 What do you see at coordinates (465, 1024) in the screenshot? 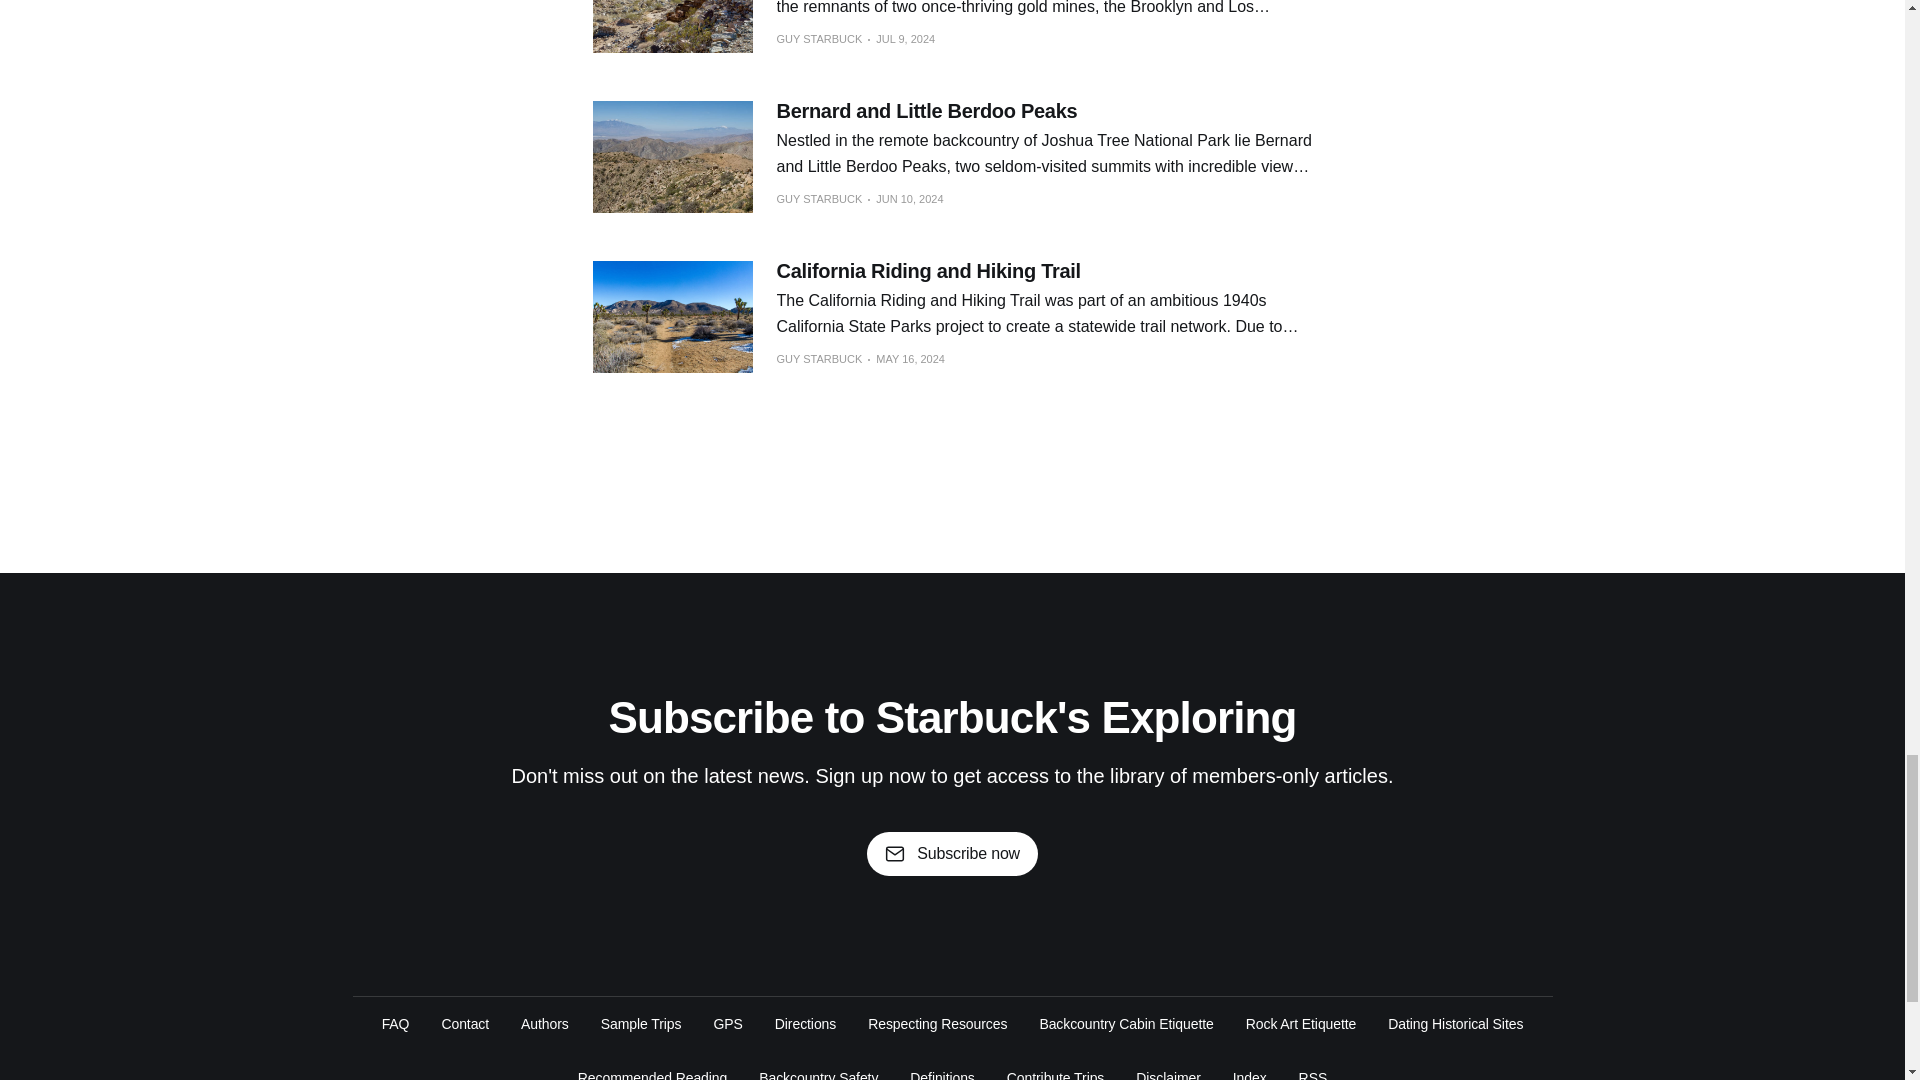
I see `Contact` at bounding box center [465, 1024].